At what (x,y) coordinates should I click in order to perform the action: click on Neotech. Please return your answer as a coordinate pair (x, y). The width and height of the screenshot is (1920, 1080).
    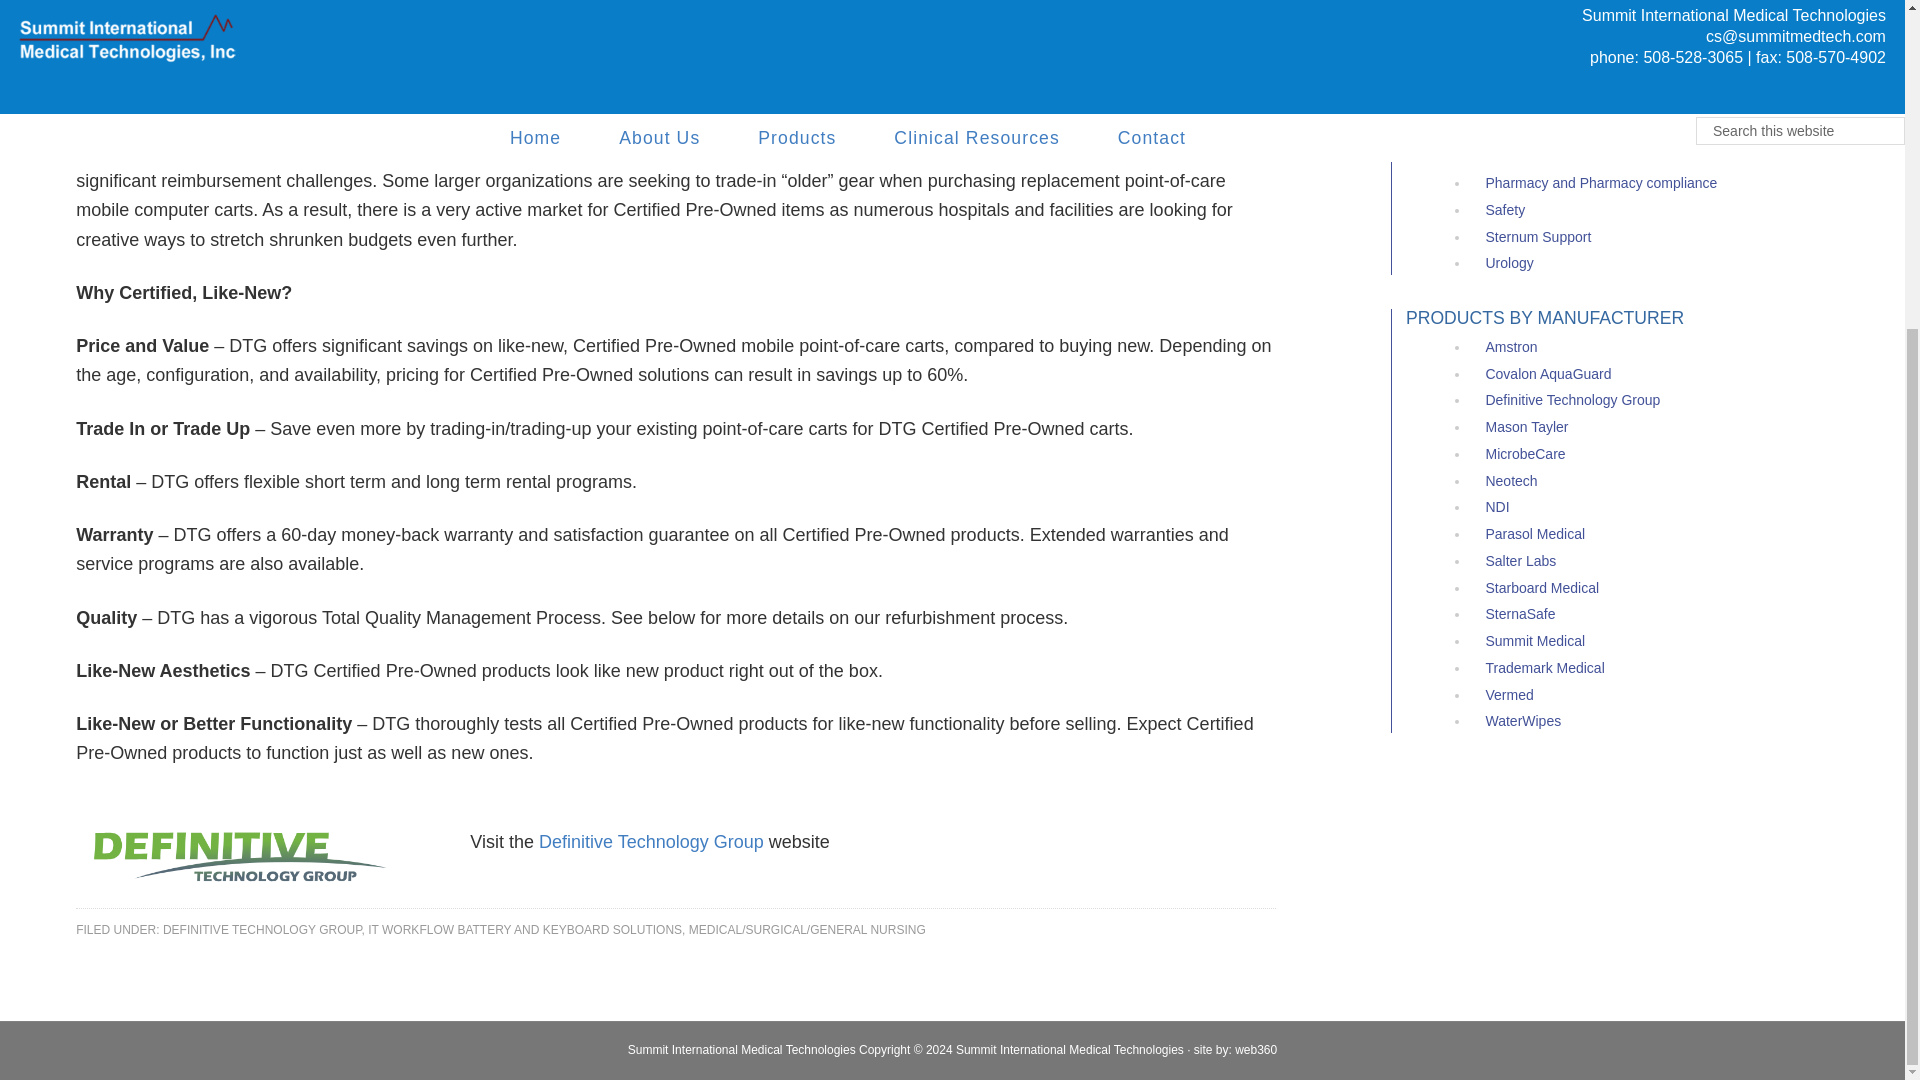
    Looking at the image, I should click on (1510, 481).